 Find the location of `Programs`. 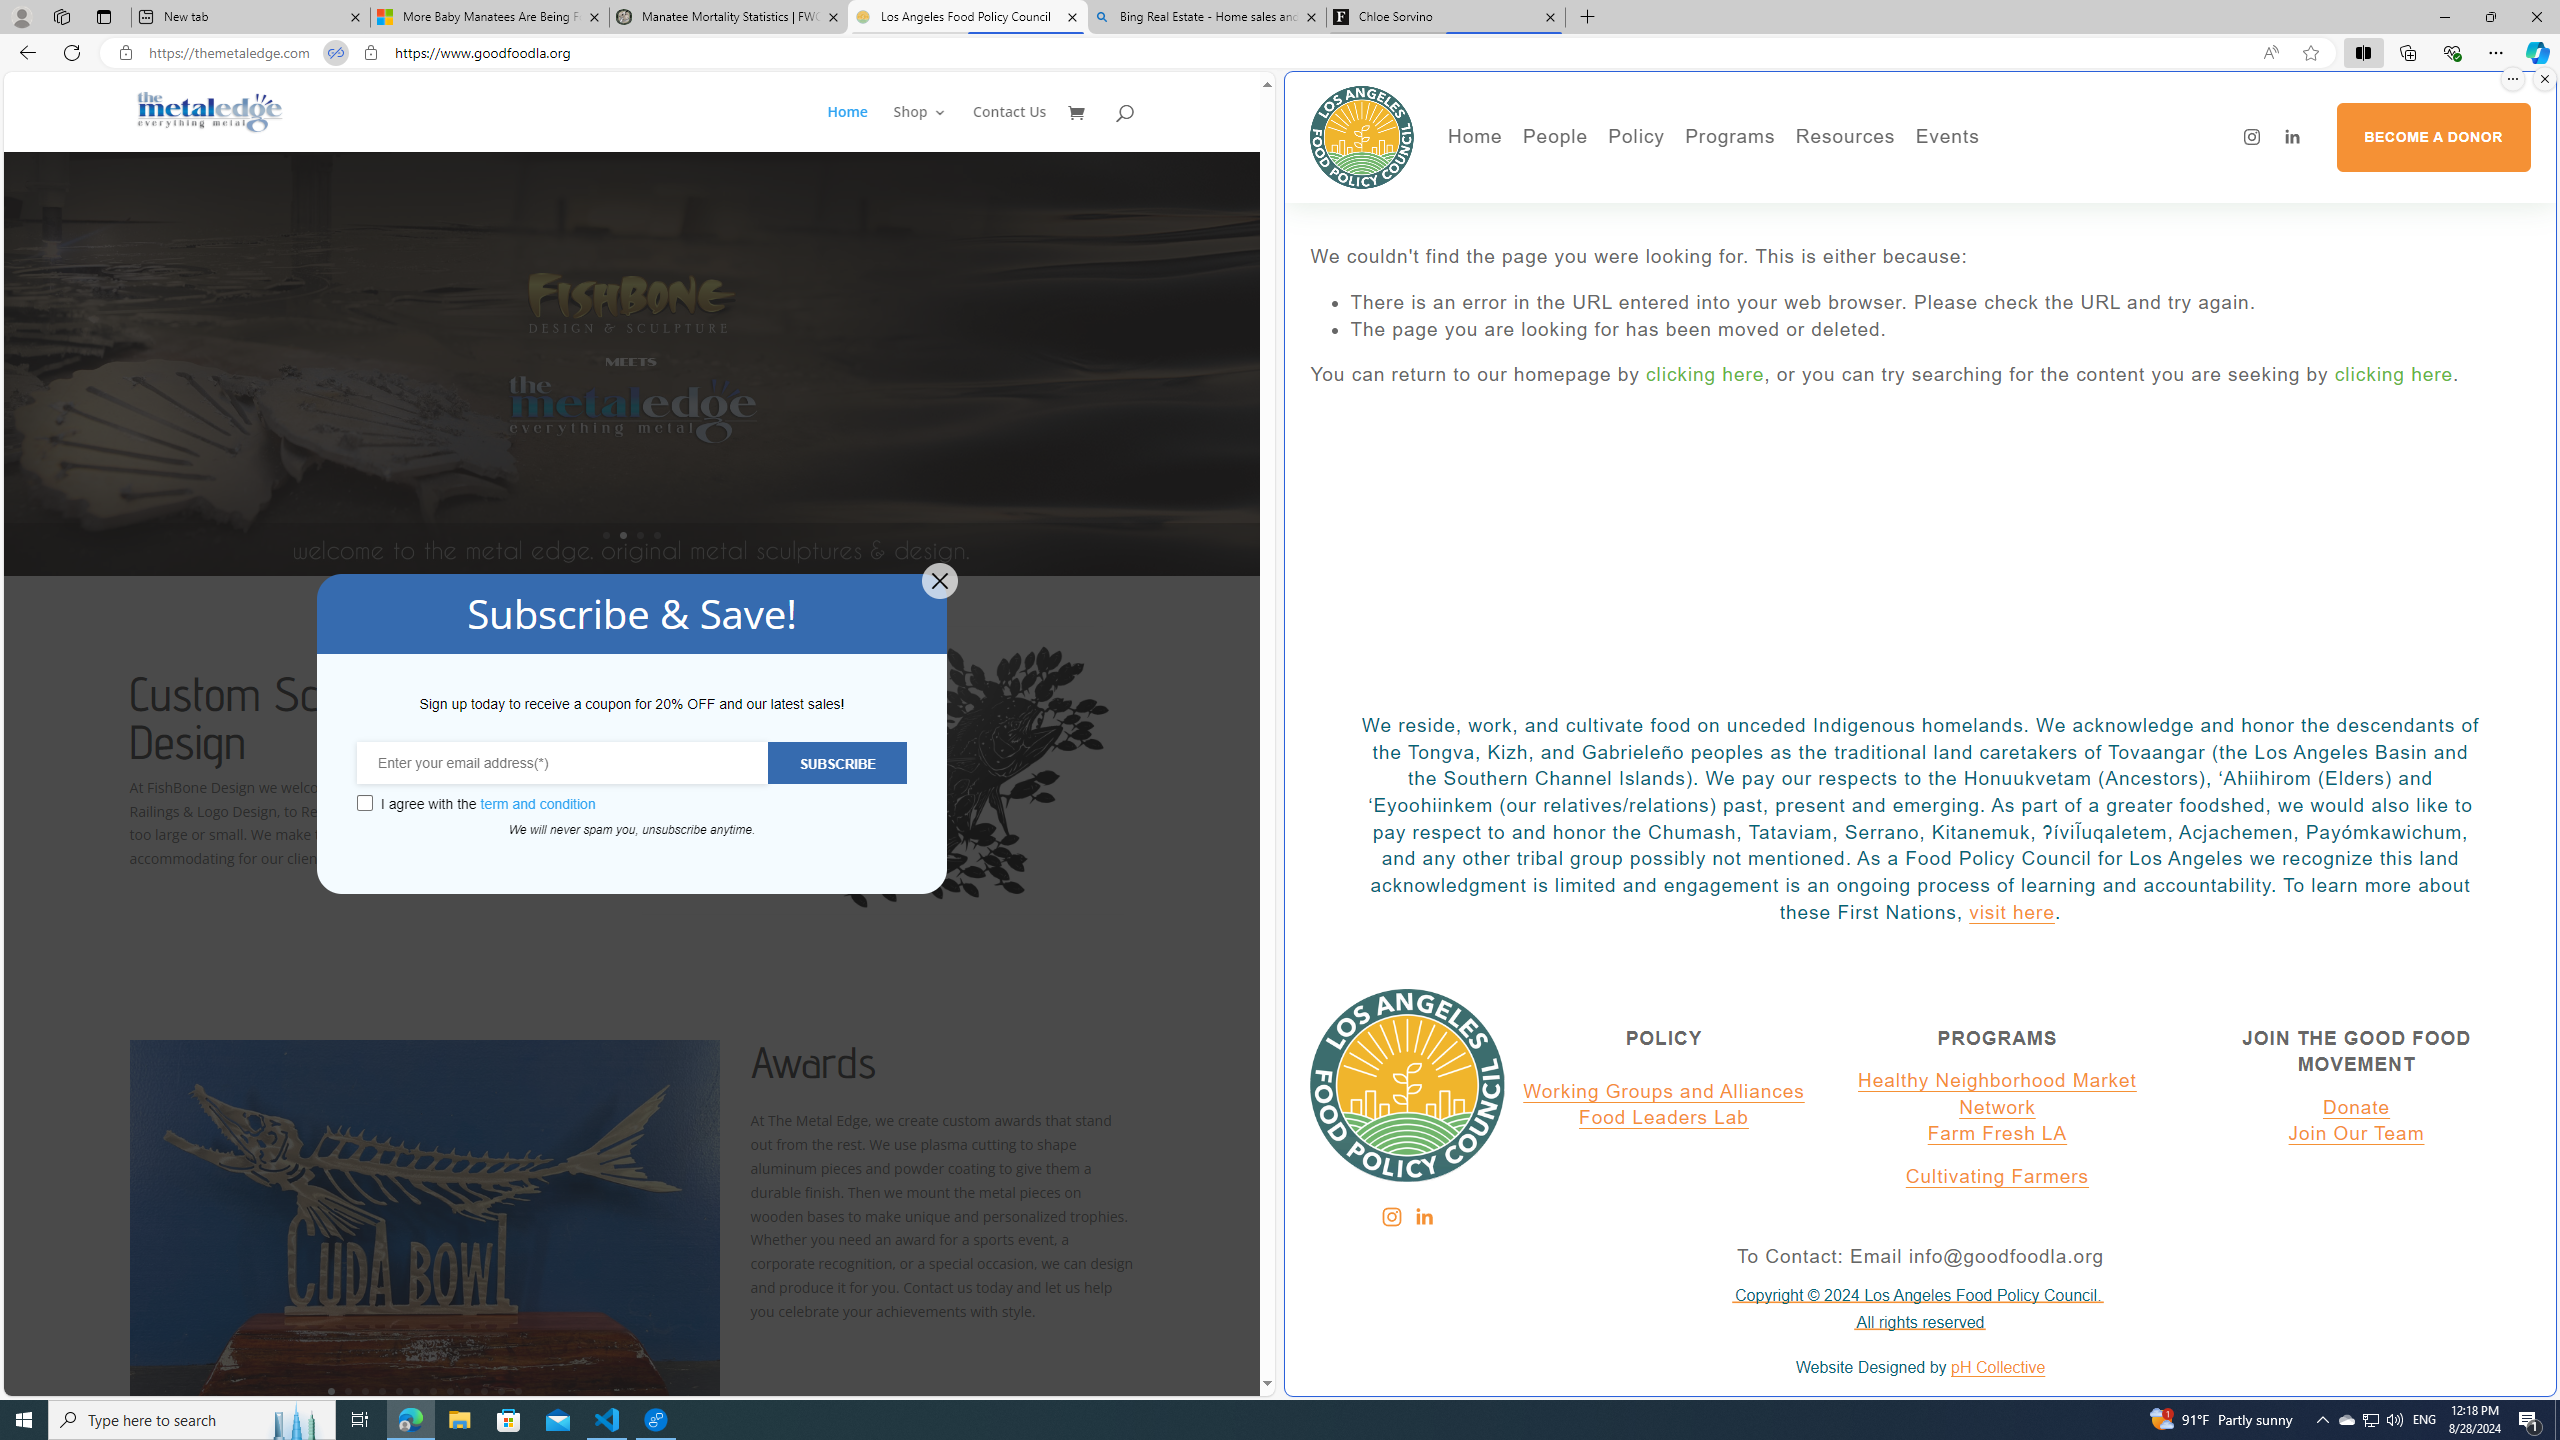

Programs is located at coordinates (1730, 137).